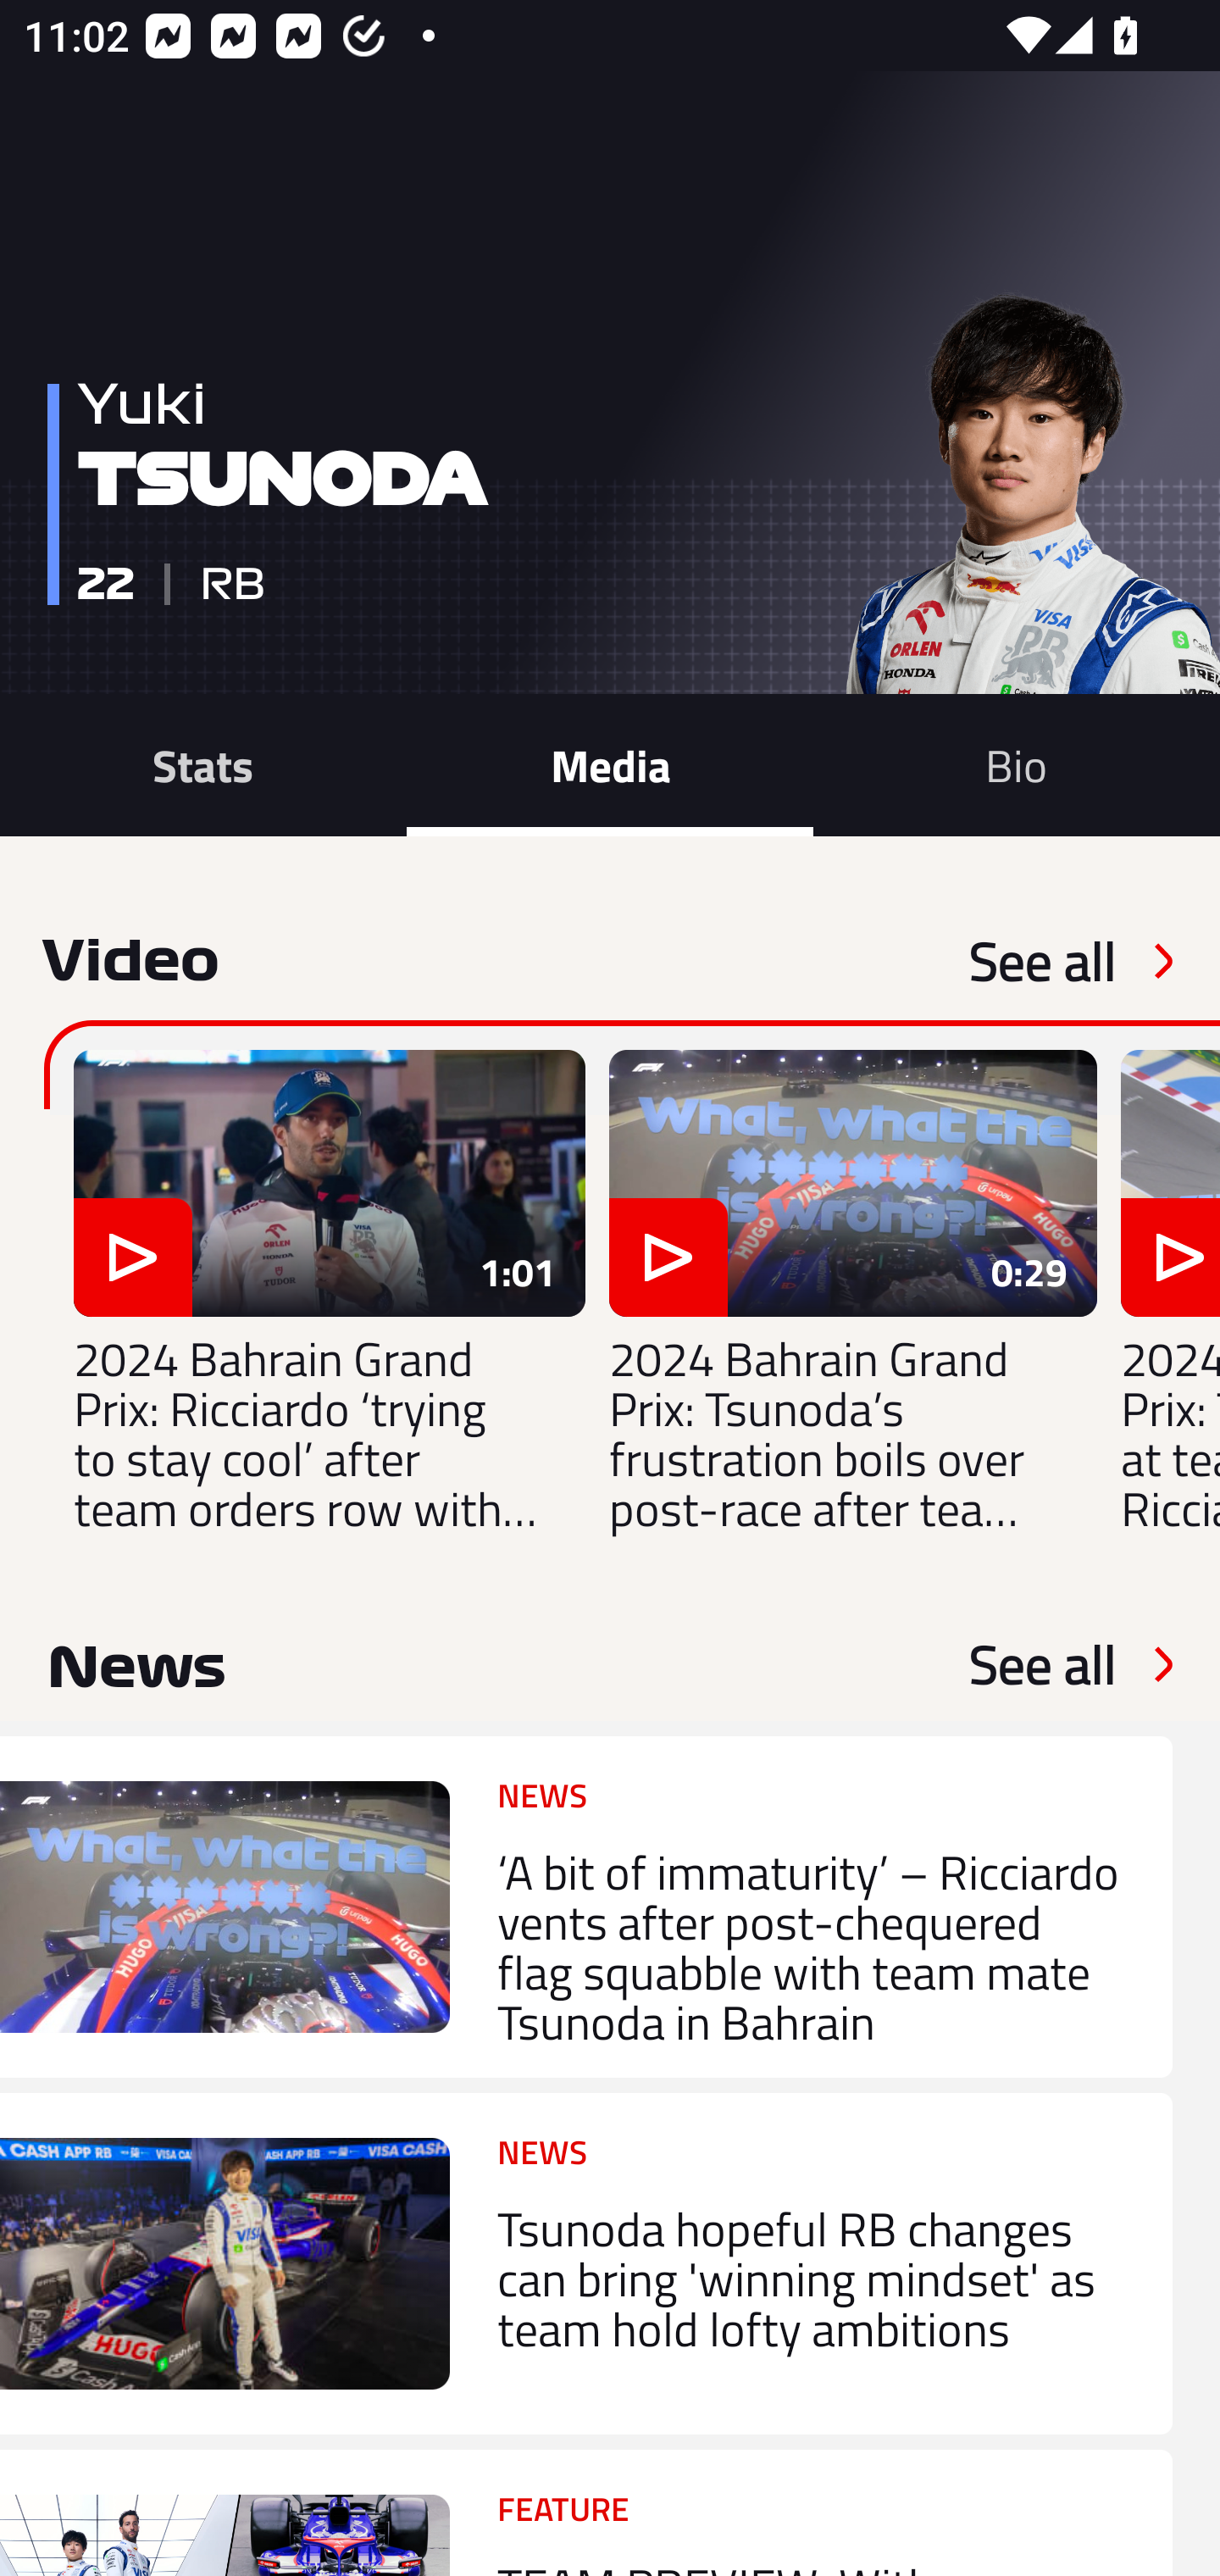 This screenshot has width=1220, height=2576. Describe the element at coordinates (1042, 1664) in the screenshot. I see `See all` at that location.